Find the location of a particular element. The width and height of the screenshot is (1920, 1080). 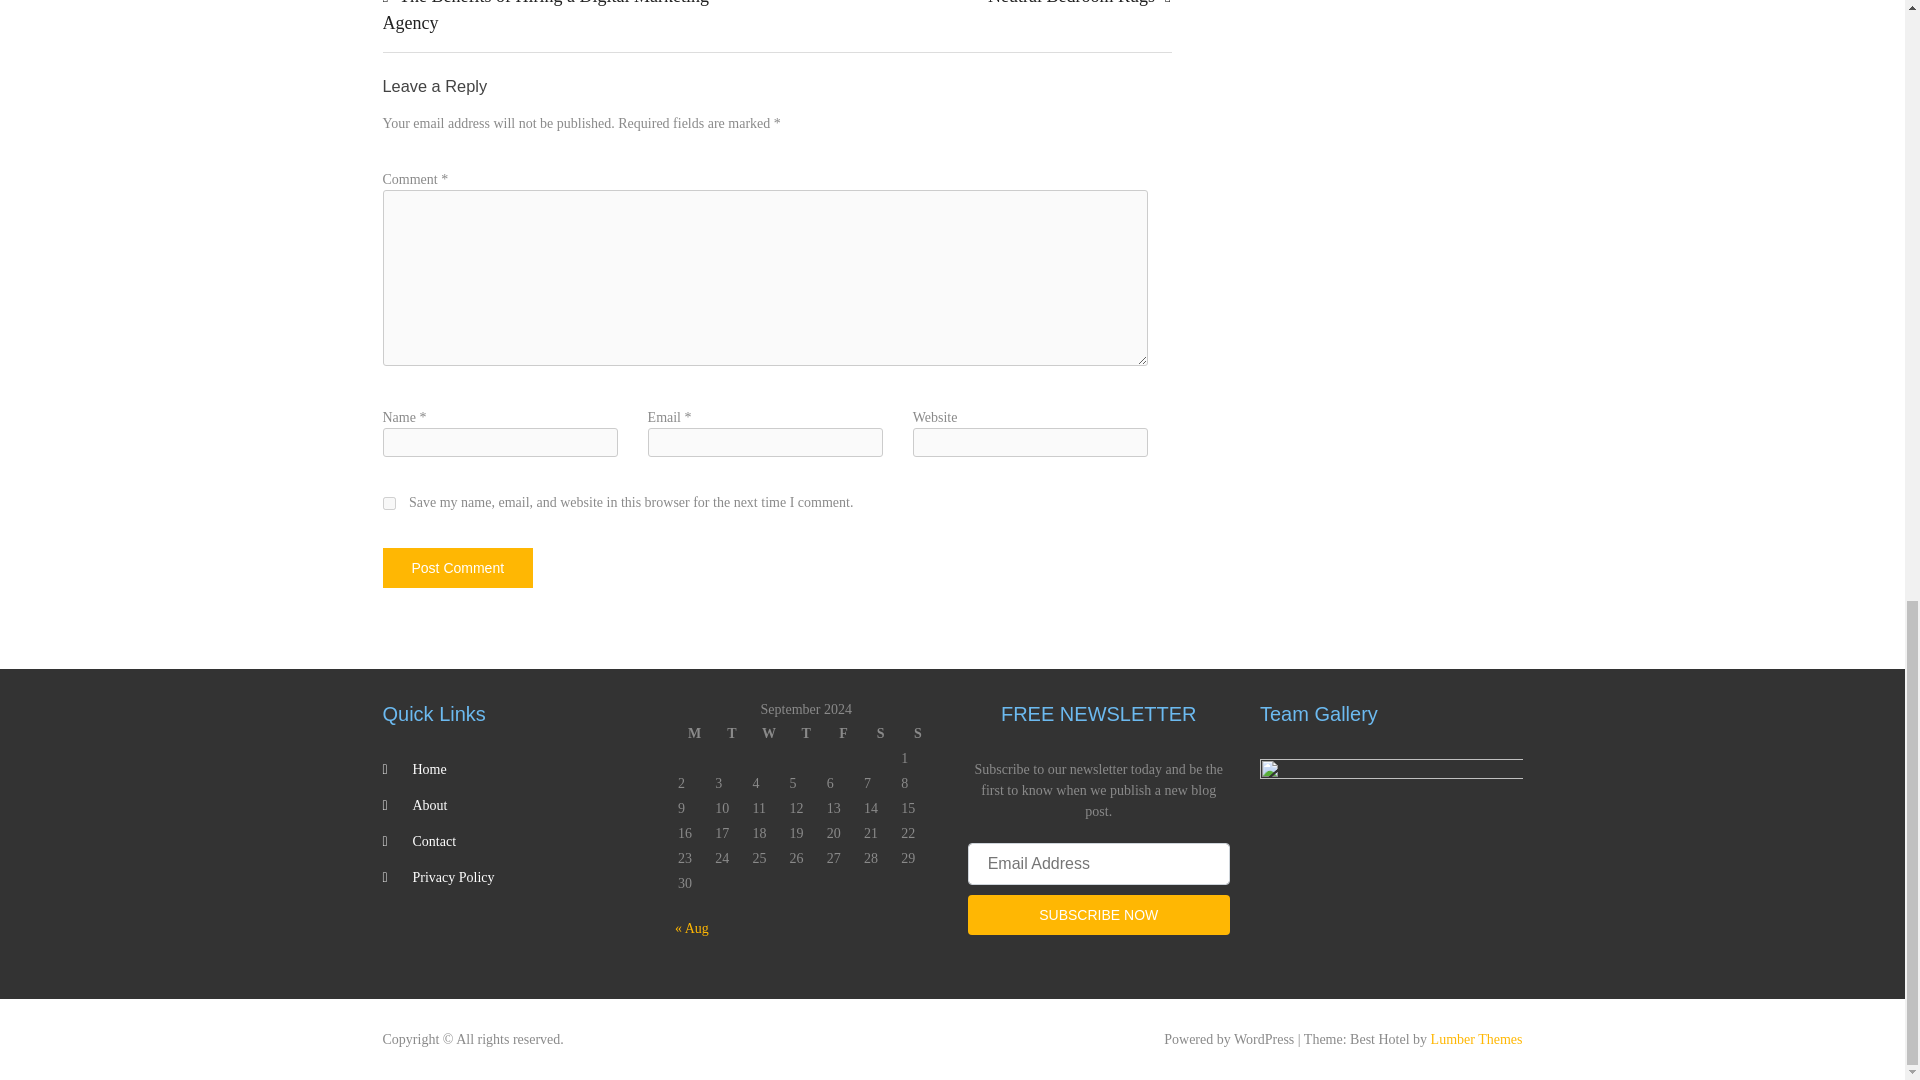

yes is located at coordinates (388, 502).